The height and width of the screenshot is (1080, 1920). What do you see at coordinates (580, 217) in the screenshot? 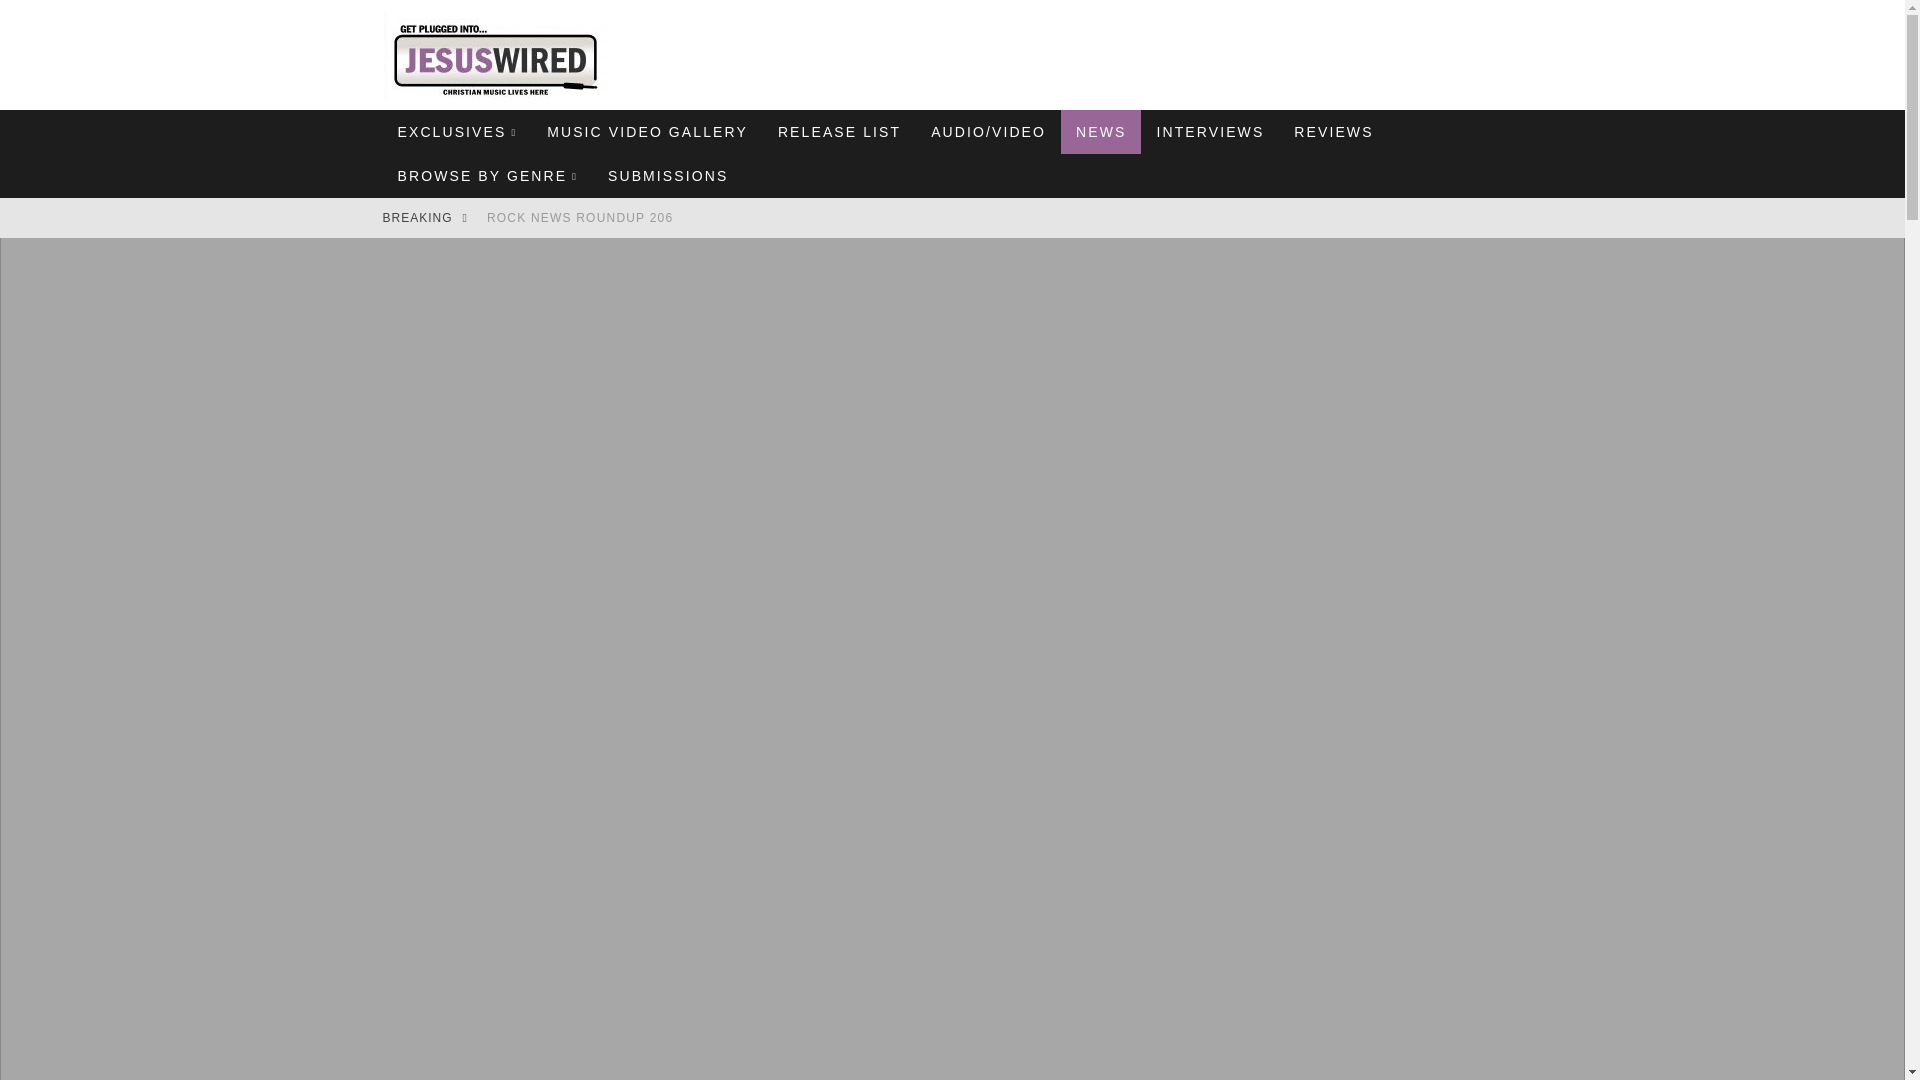
I see `Rock News Roundup 206` at bounding box center [580, 217].